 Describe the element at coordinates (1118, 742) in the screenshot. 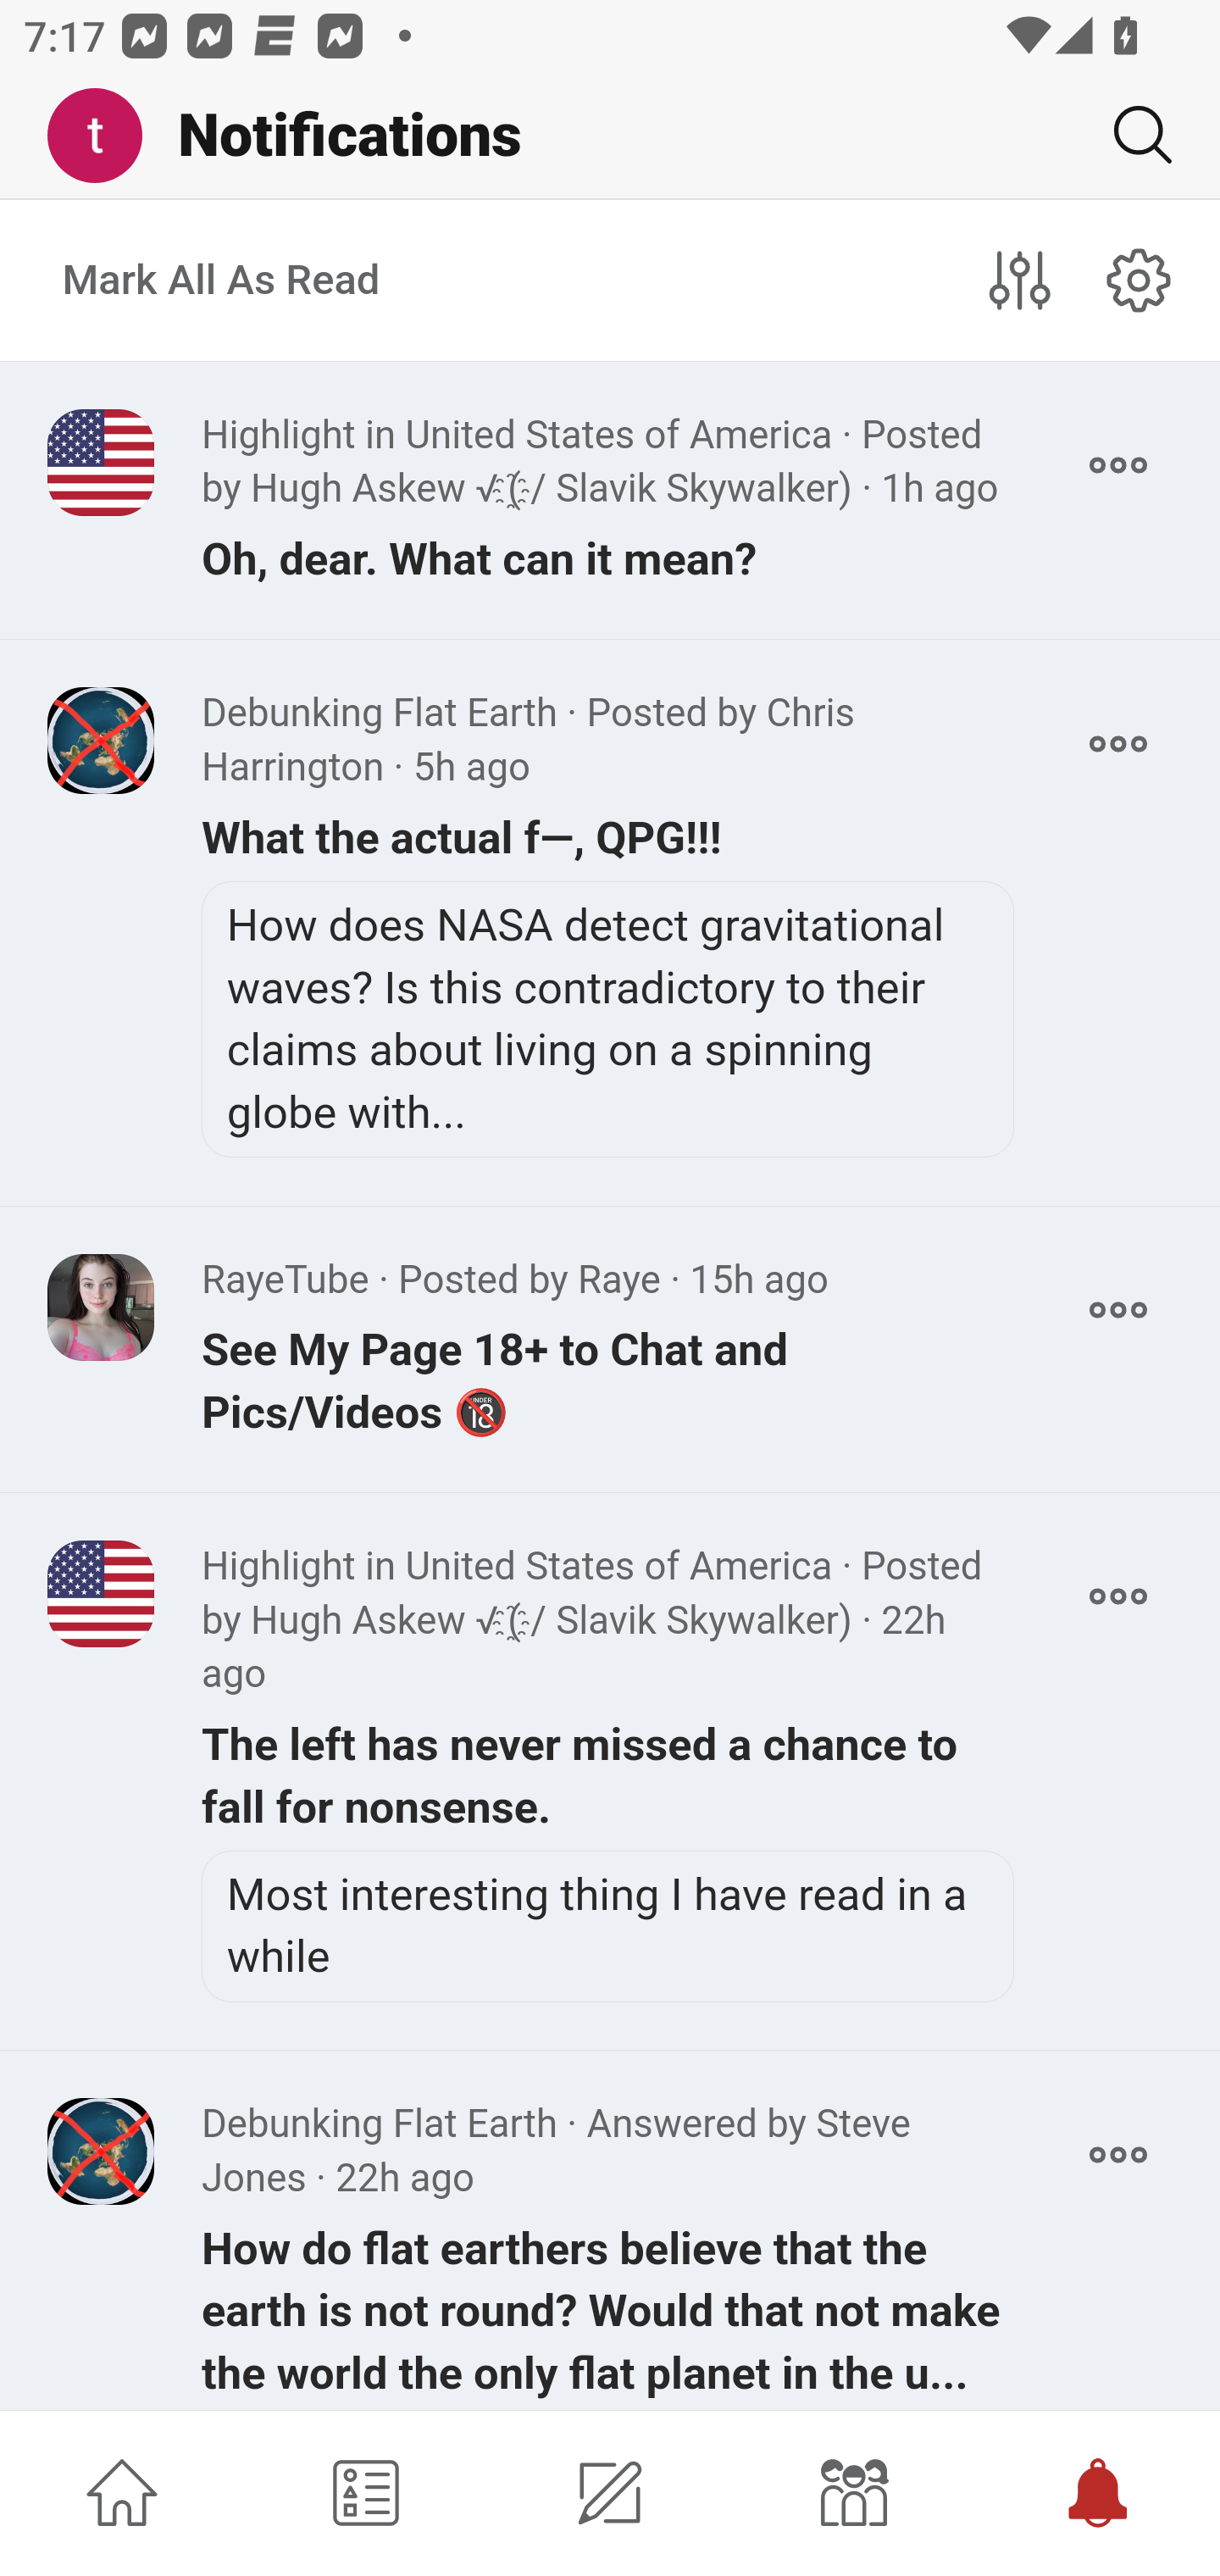

I see `More` at that location.